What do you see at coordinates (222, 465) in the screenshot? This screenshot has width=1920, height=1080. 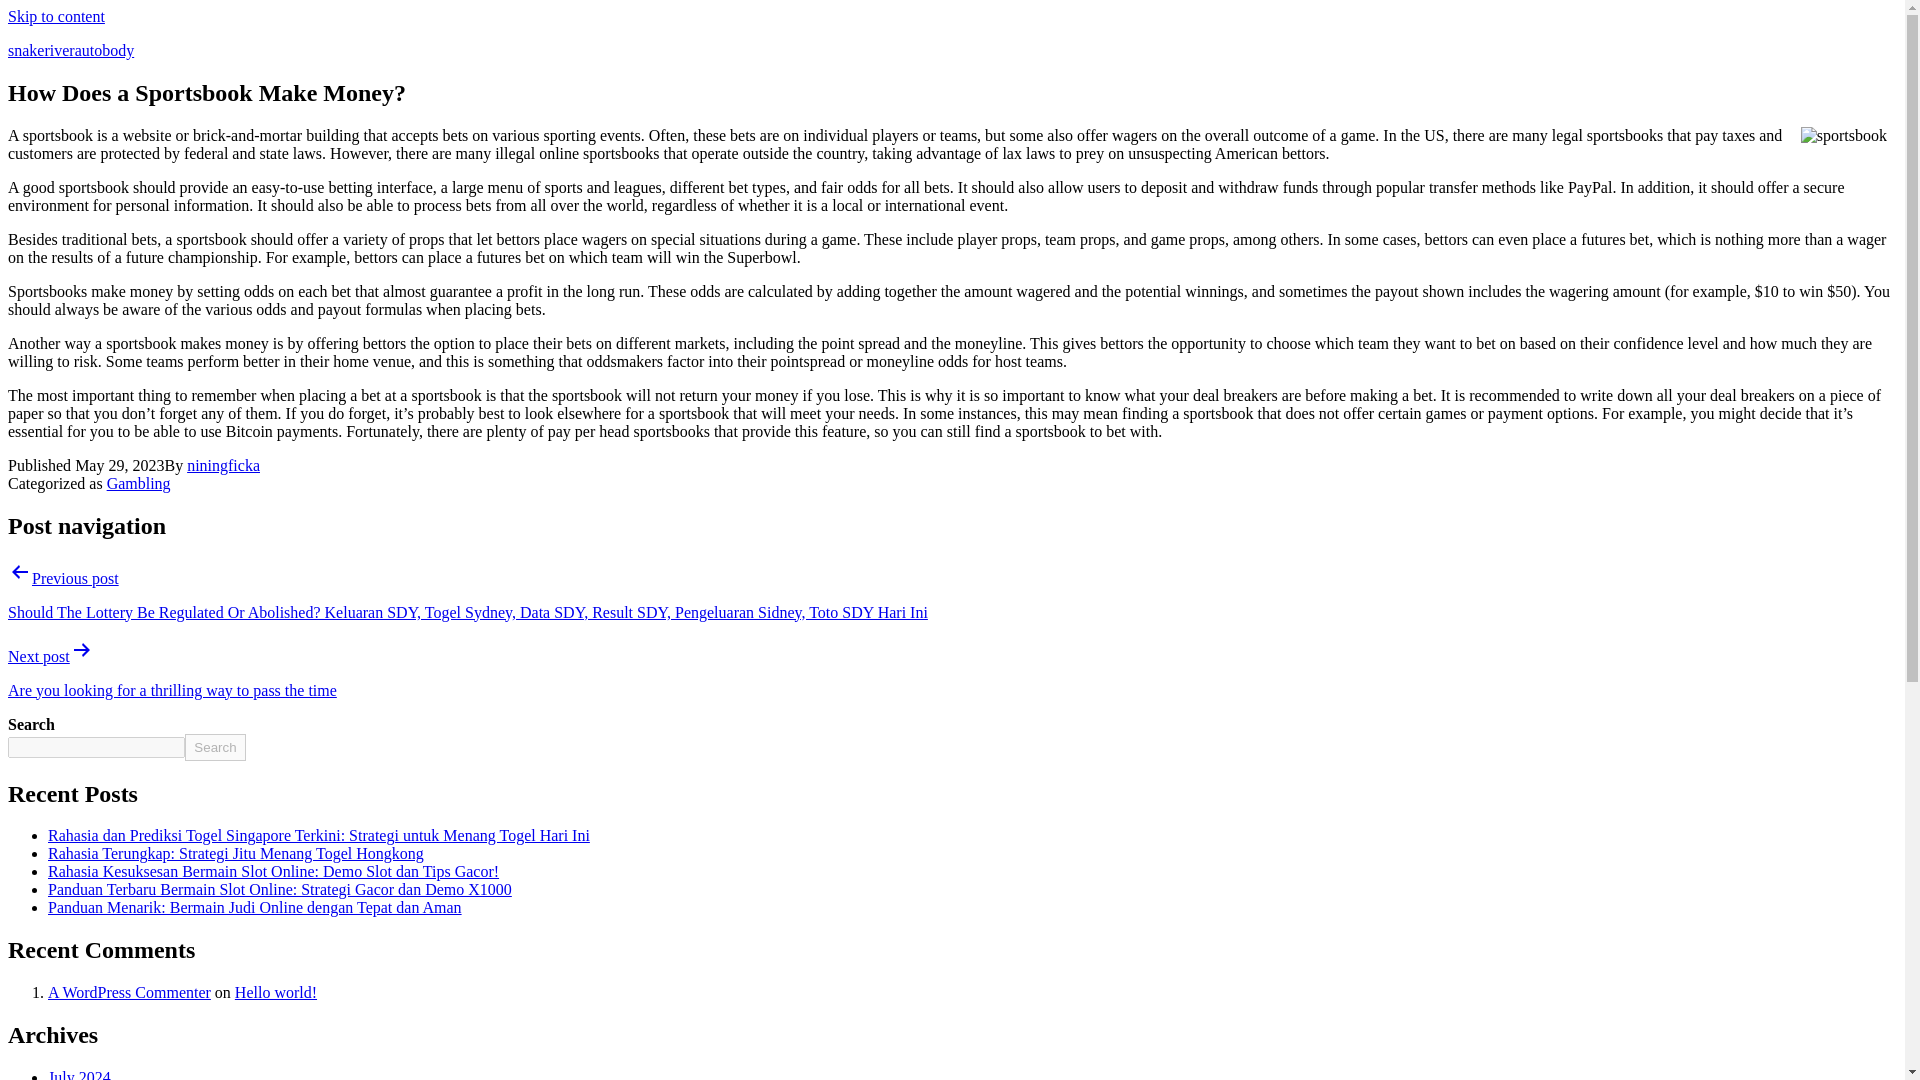 I see `niningficka` at bounding box center [222, 465].